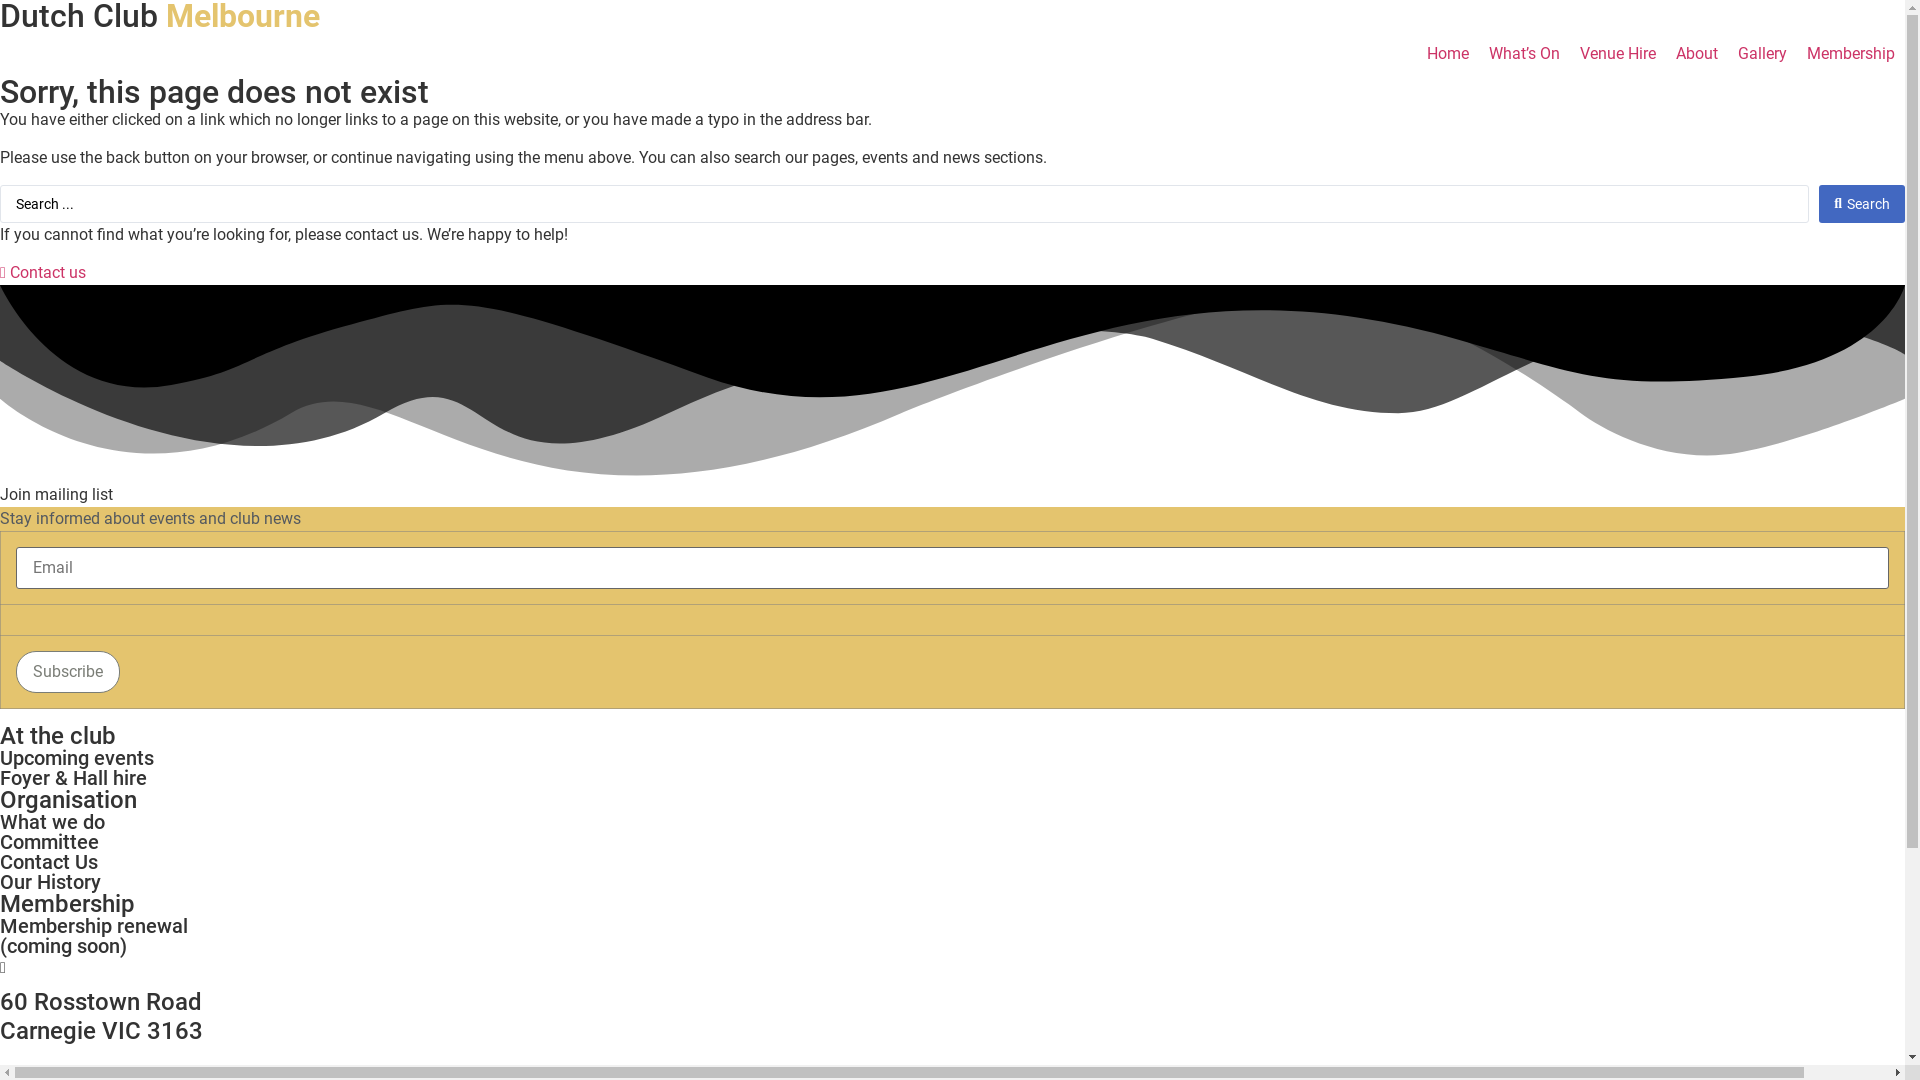  Describe the element at coordinates (1618, 54) in the screenshot. I see `Venue Hire` at that location.